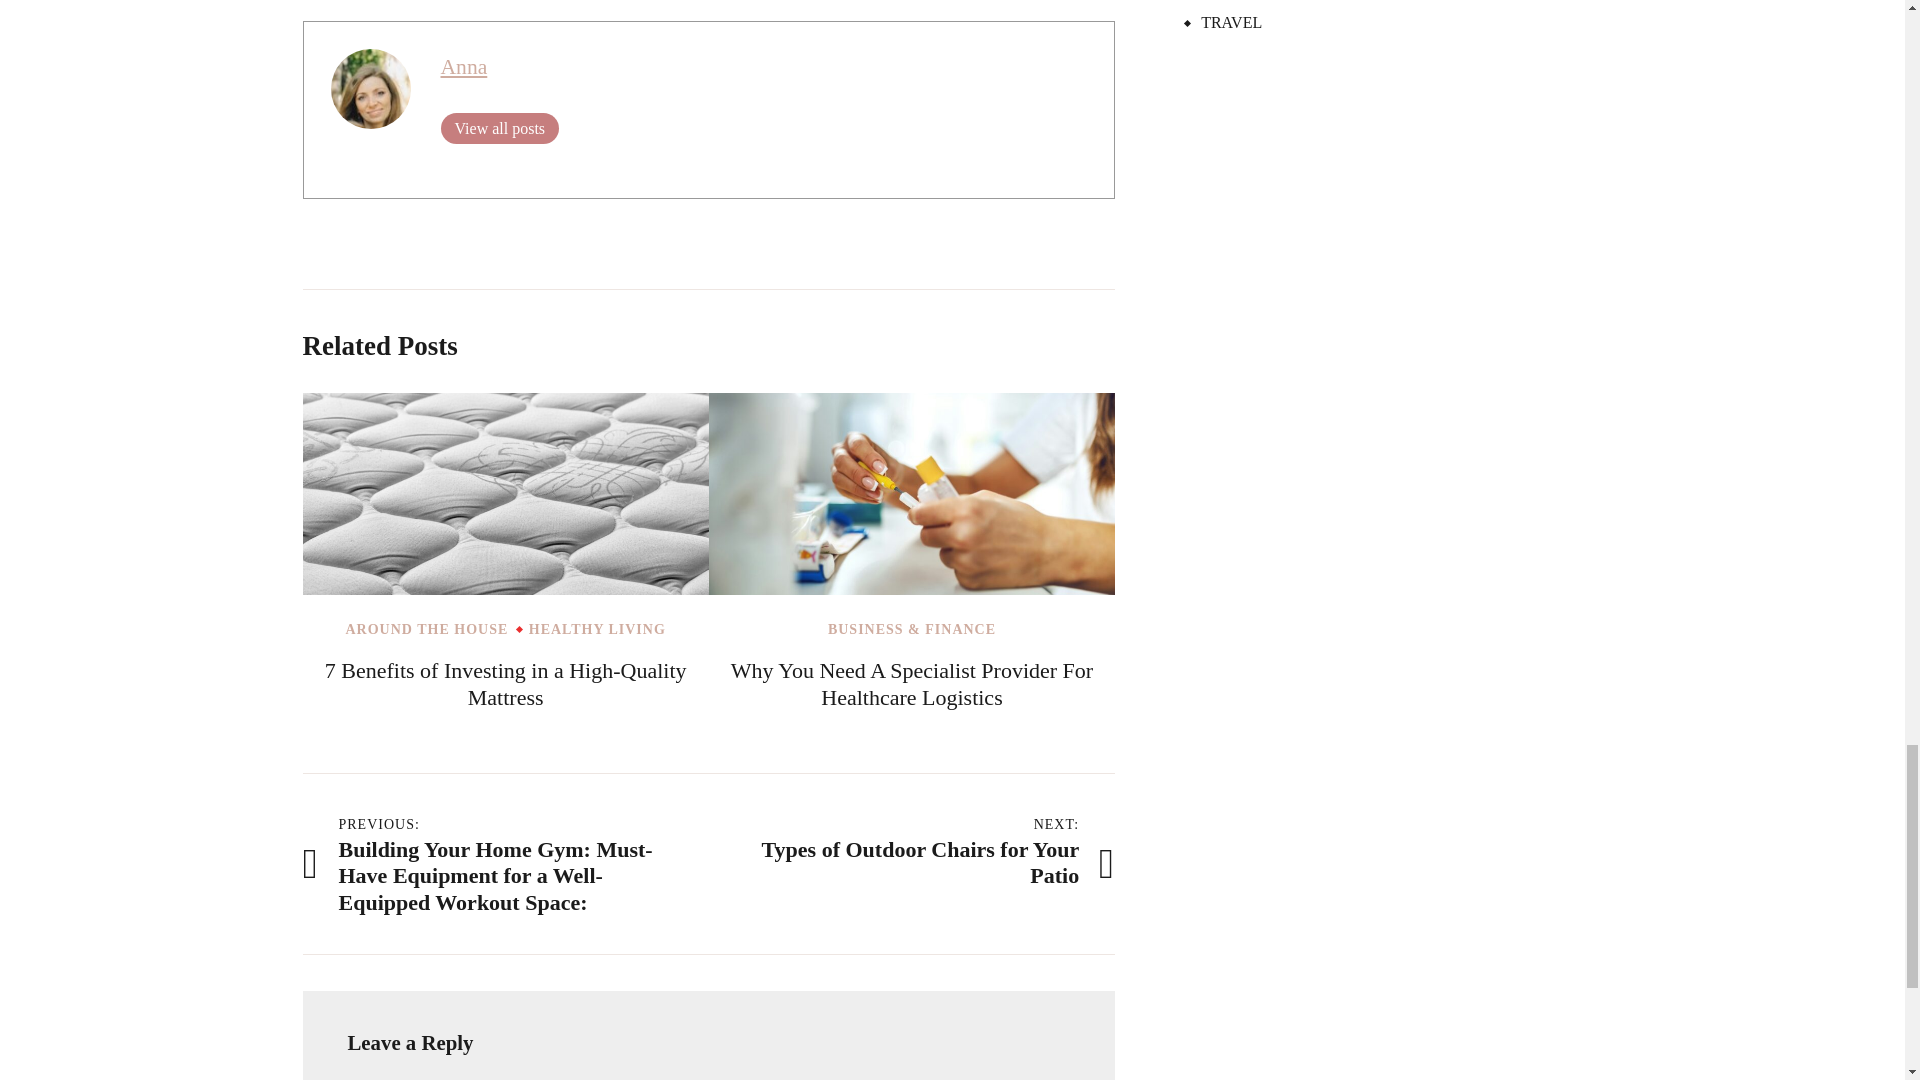 This screenshot has width=1920, height=1080. What do you see at coordinates (498, 128) in the screenshot?
I see `View all posts` at bounding box center [498, 128].